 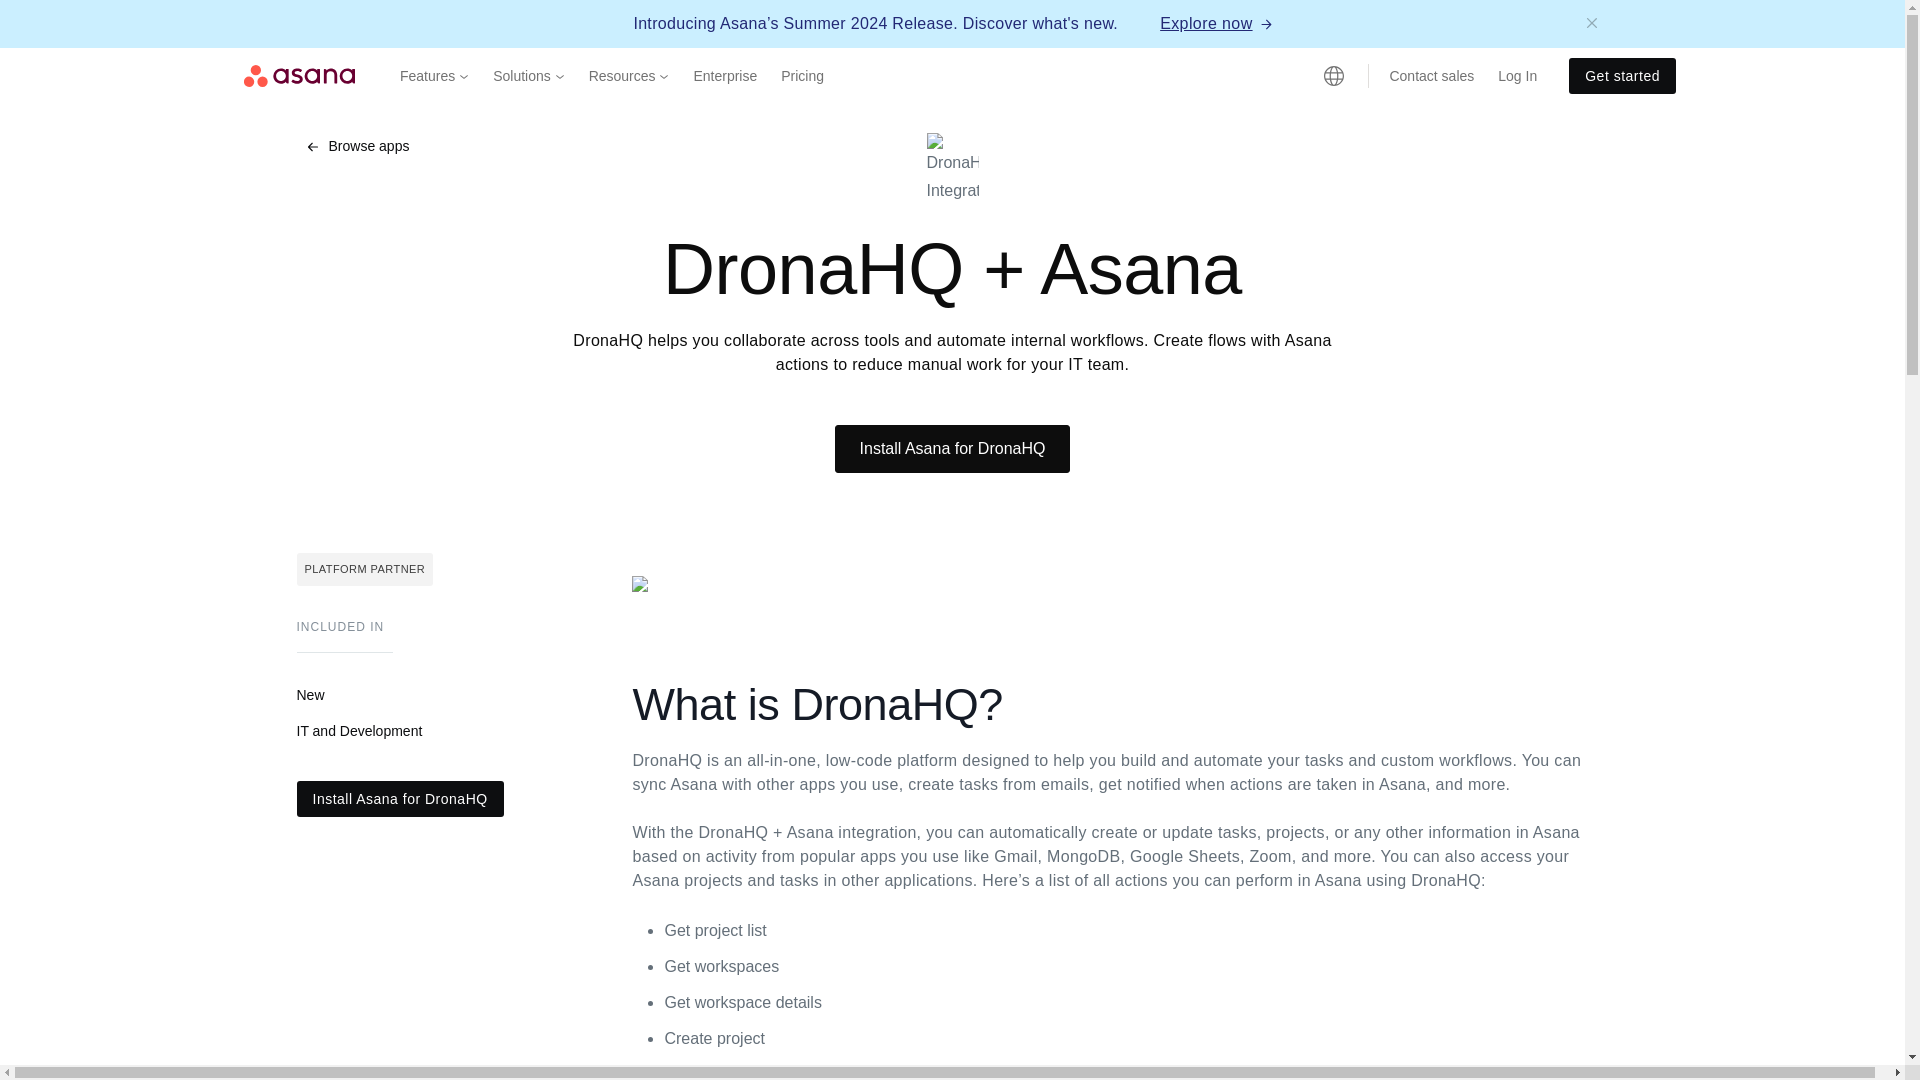 I want to click on Log In, so click(x=1518, y=75).